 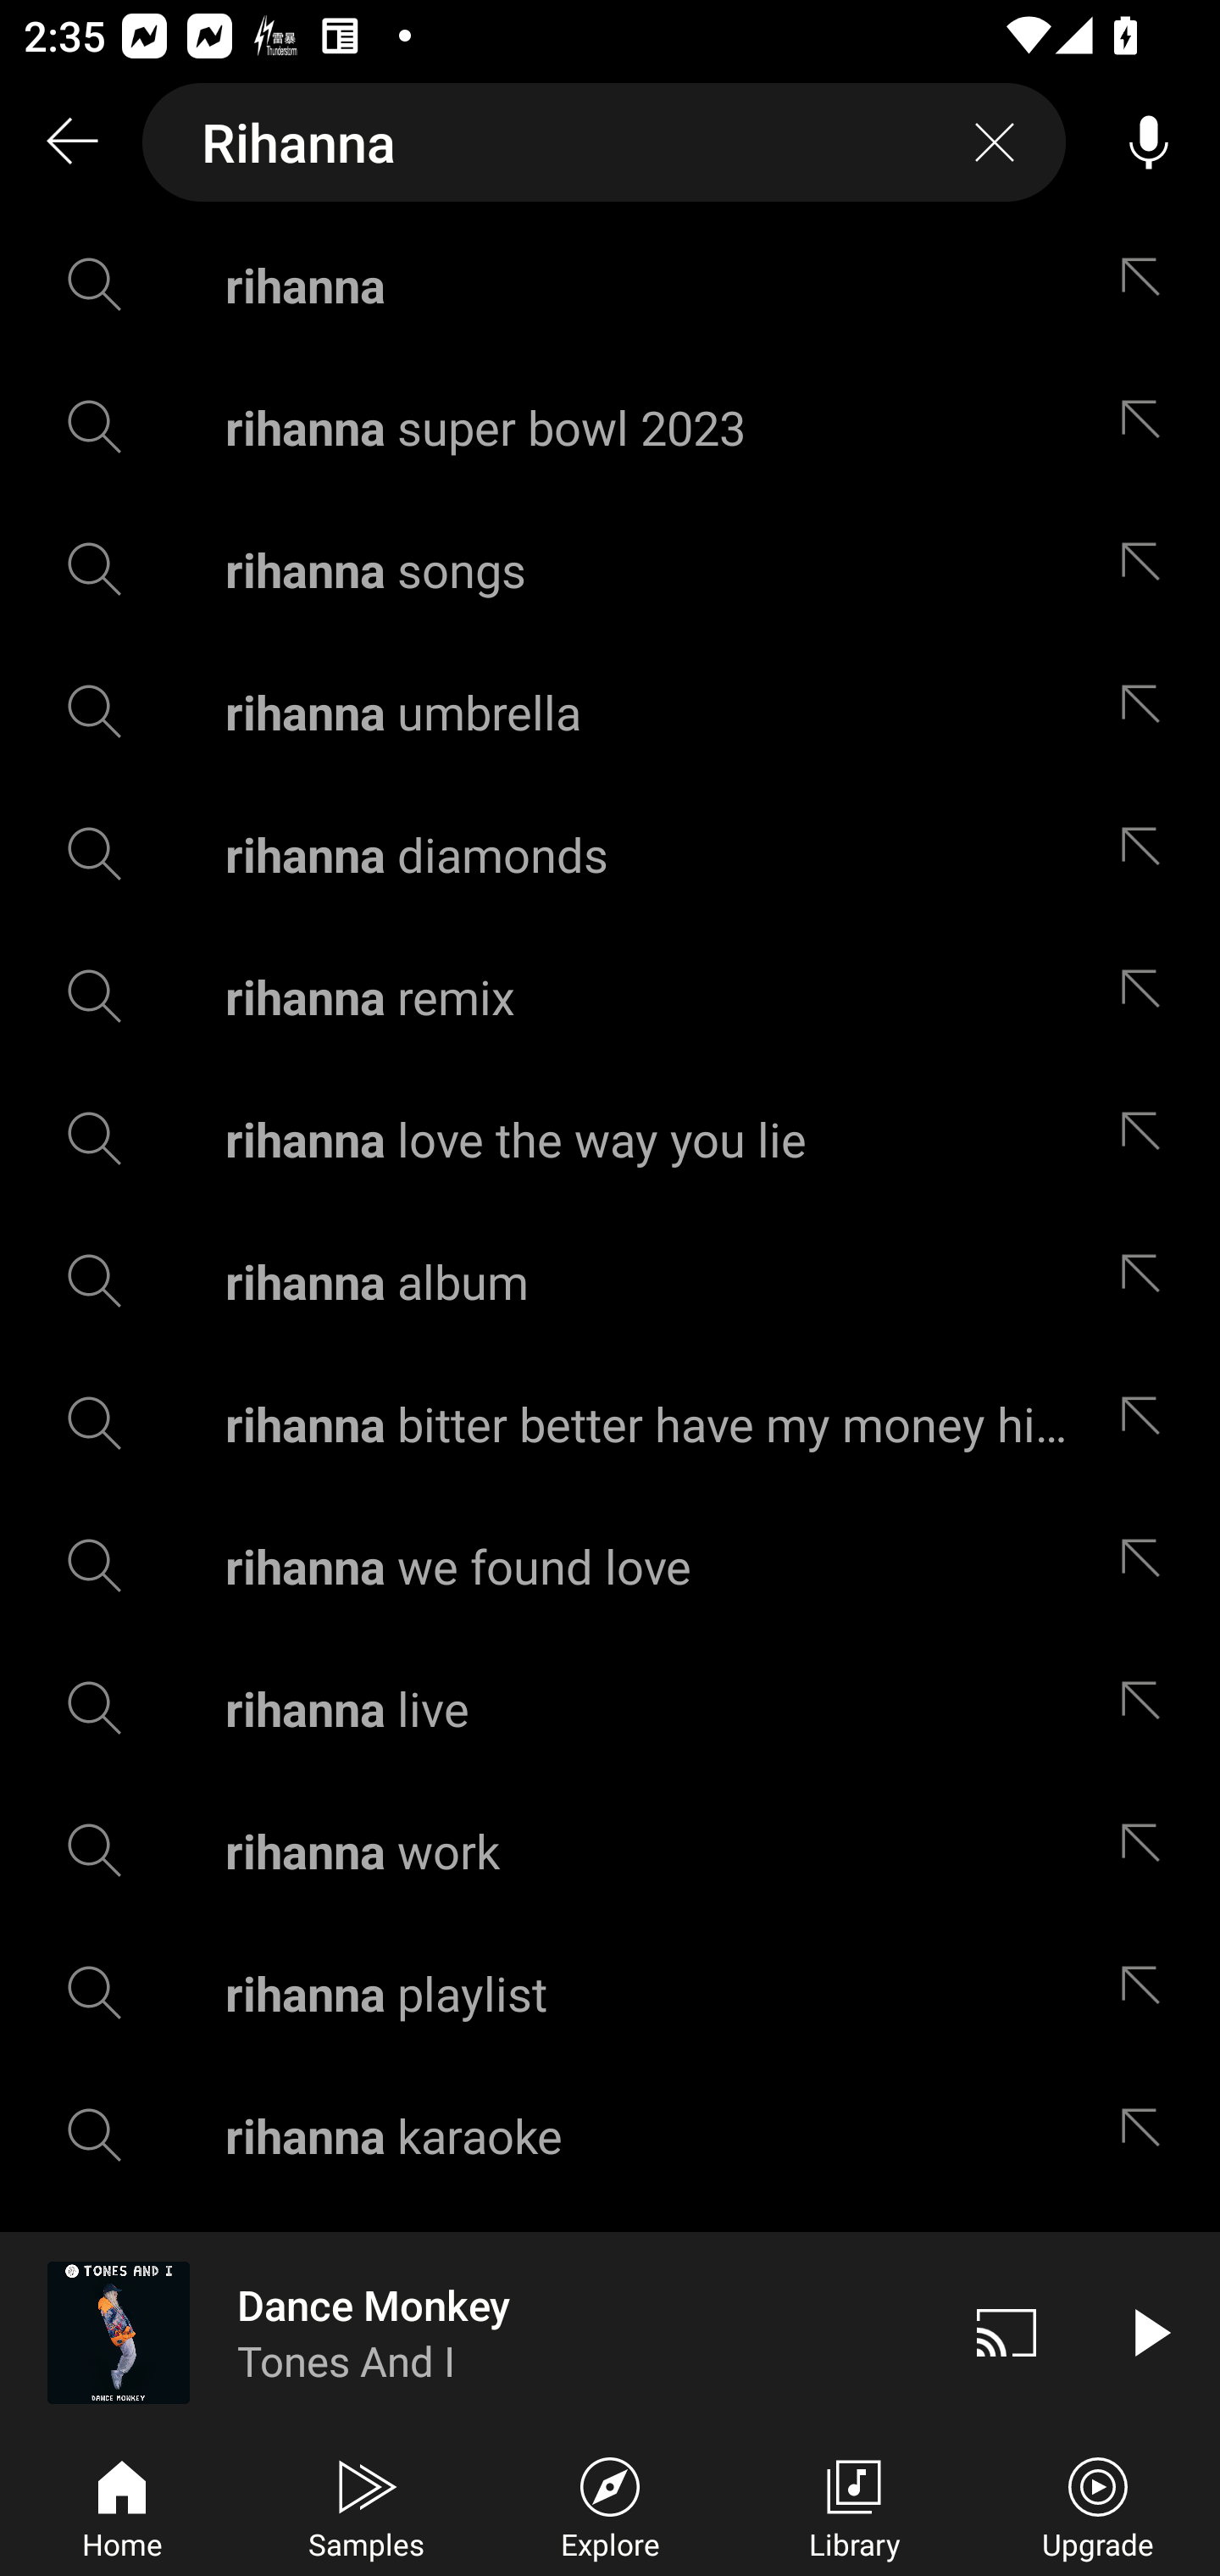 I want to click on Edit suggestion rihanna we found love, so click(x=1148, y=1566).